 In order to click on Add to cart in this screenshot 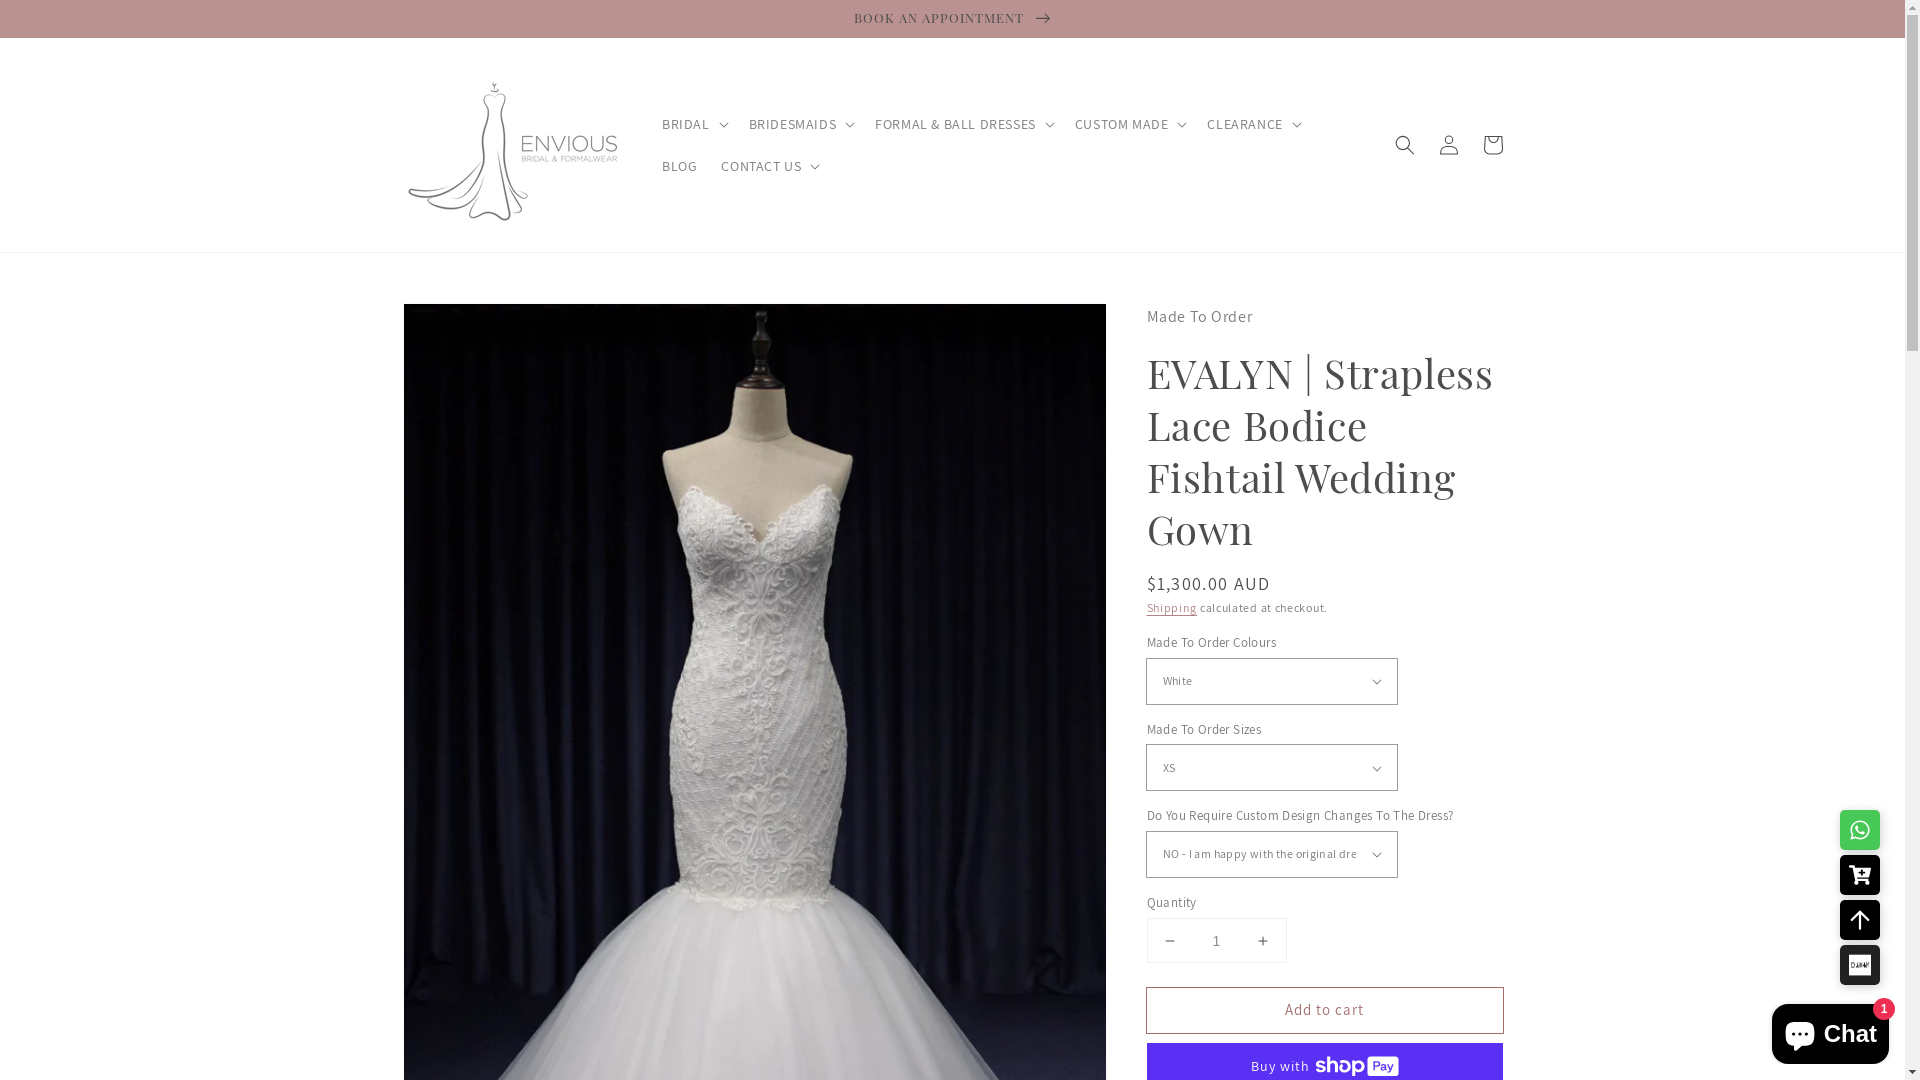, I will do `click(1324, 1010)`.